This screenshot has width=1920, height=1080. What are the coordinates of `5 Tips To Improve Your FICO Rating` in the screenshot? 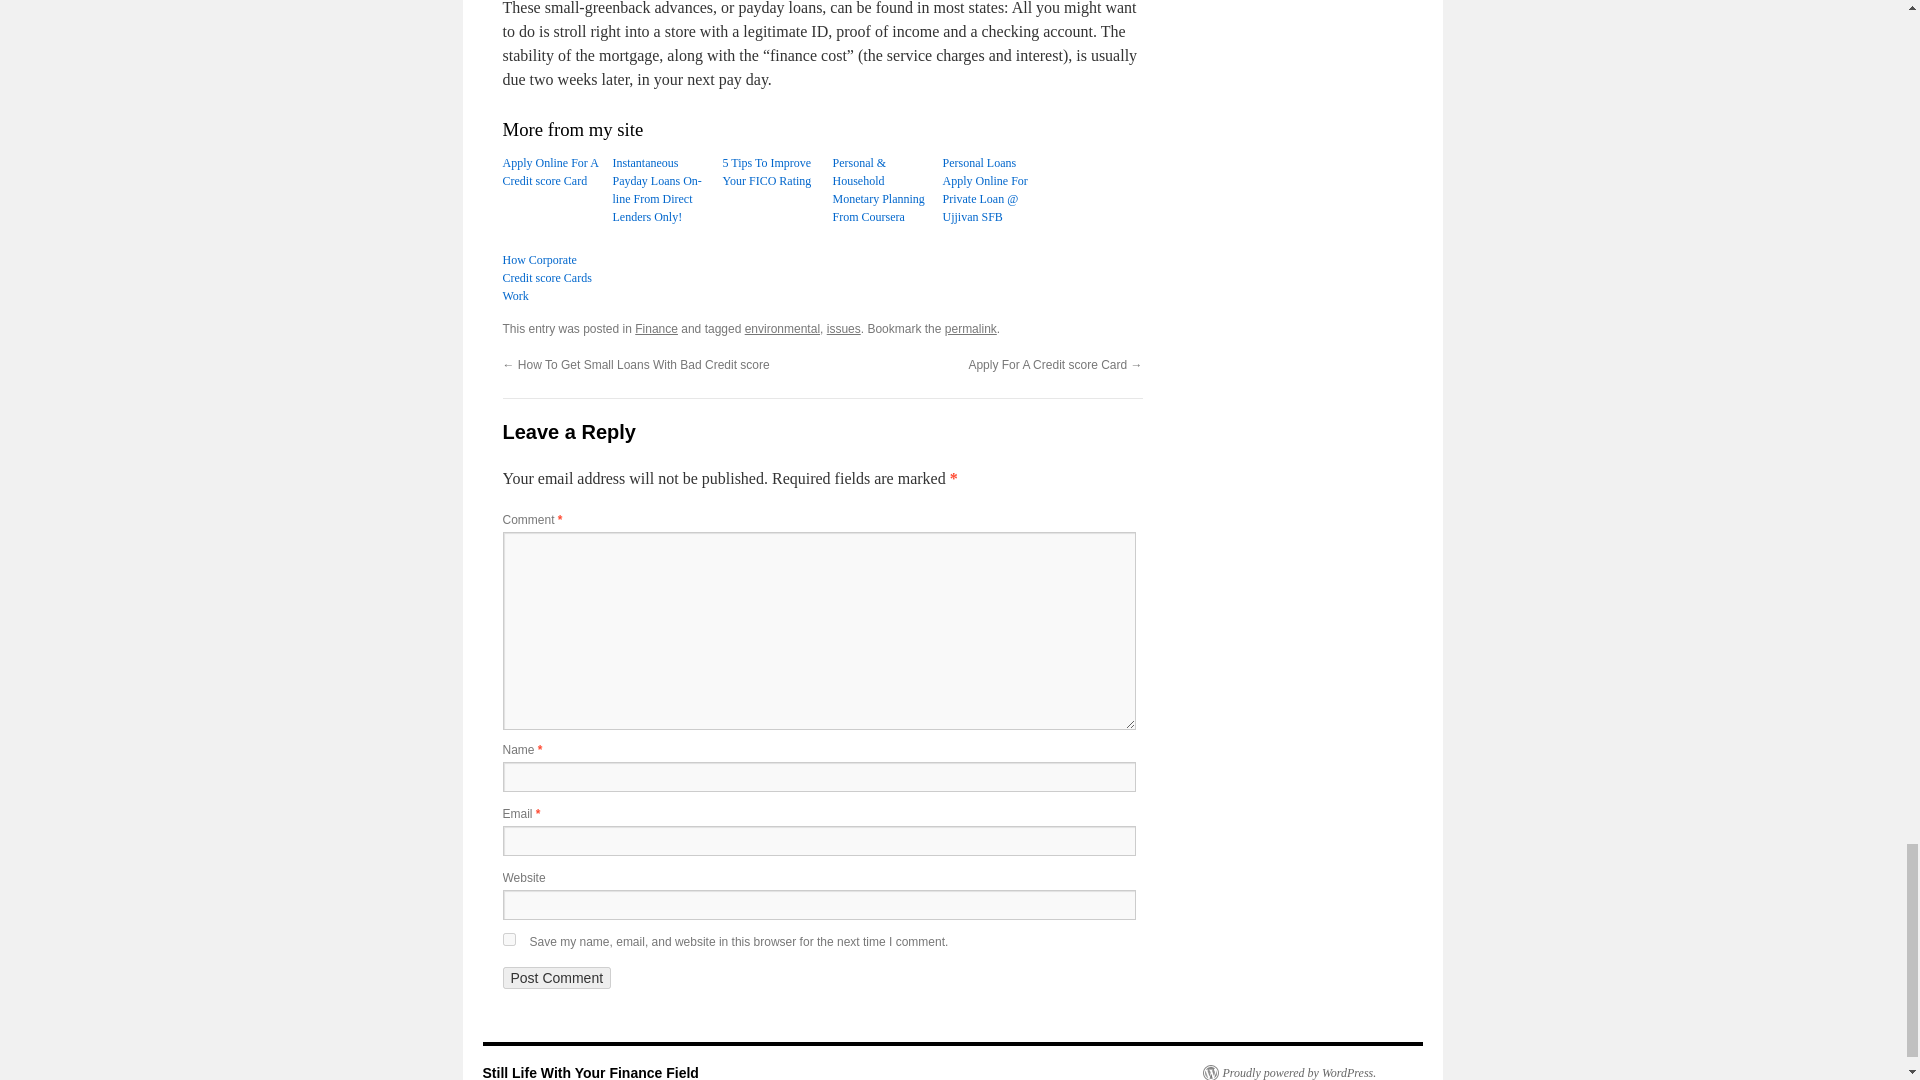 It's located at (771, 172).